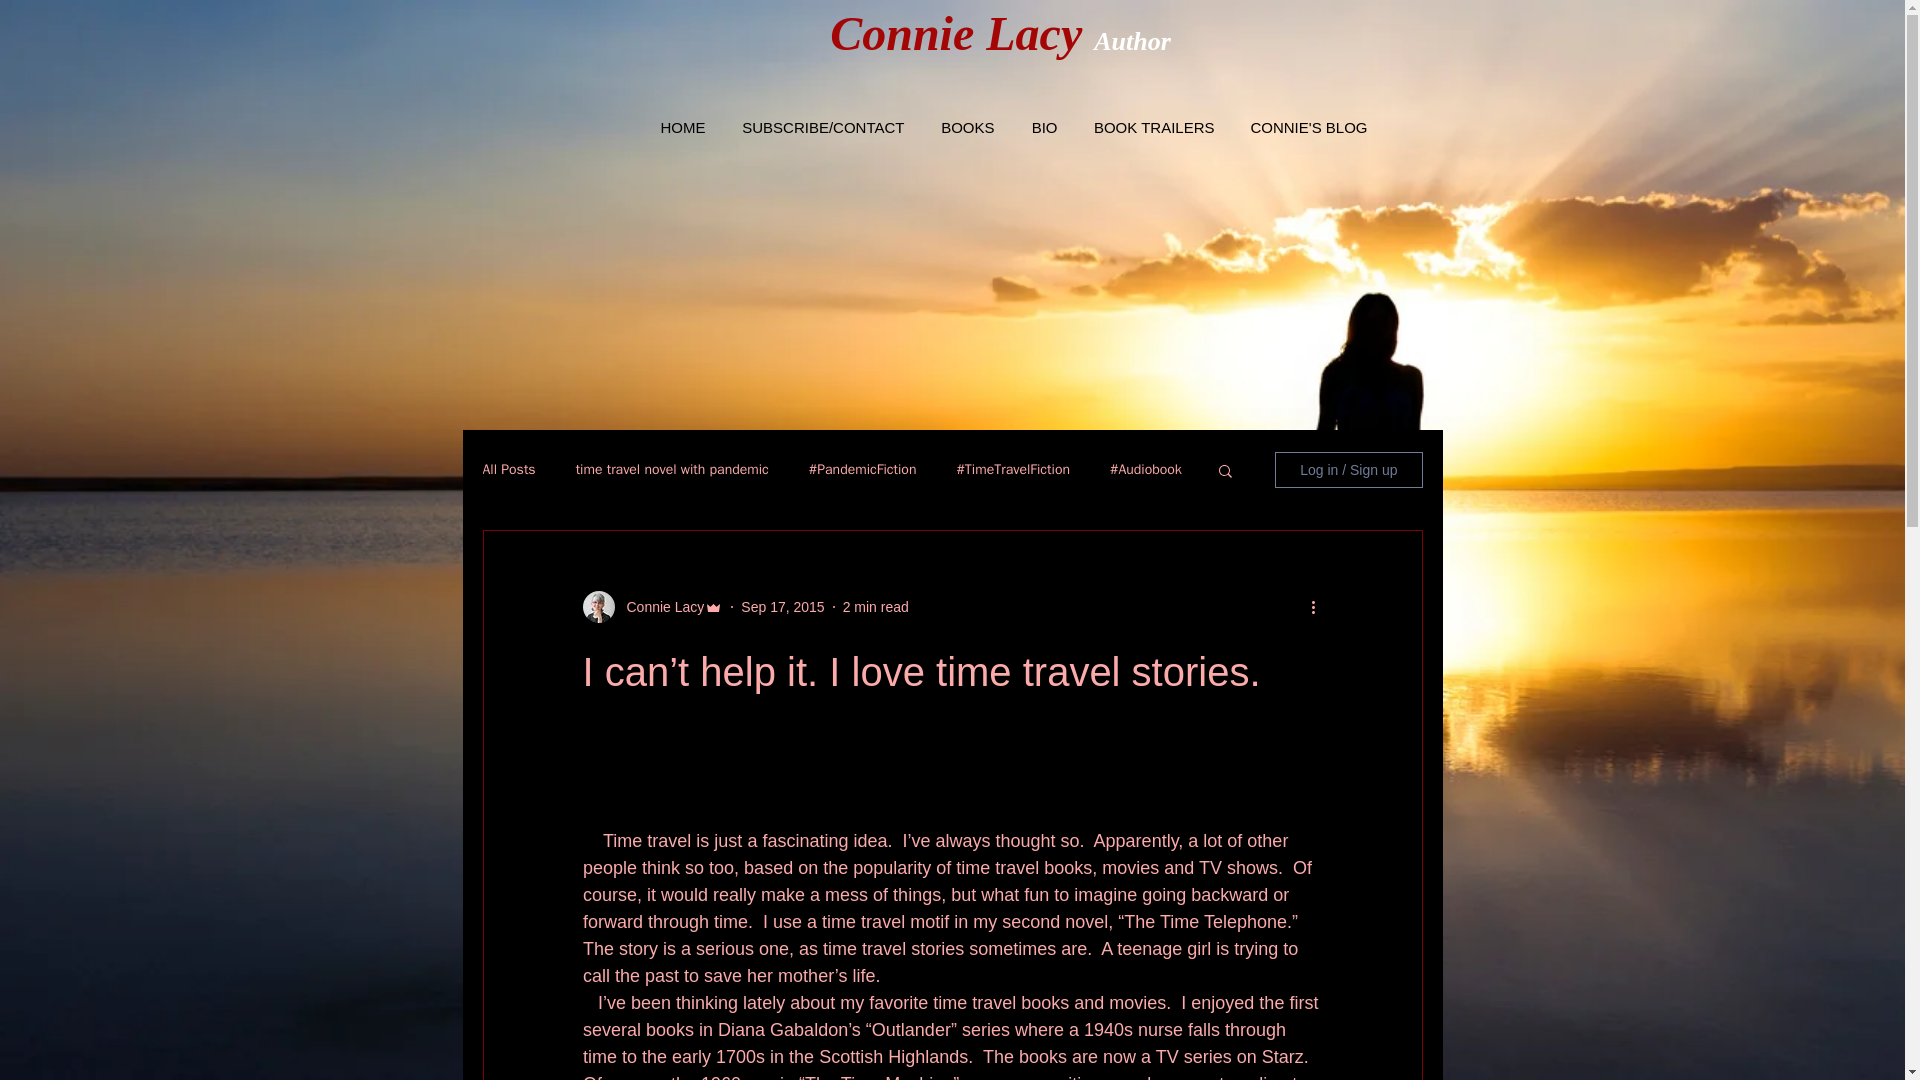 This screenshot has height=1080, width=1920. What do you see at coordinates (672, 470) in the screenshot?
I see `time travel novel with pandemic` at bounding box center [672, 470].